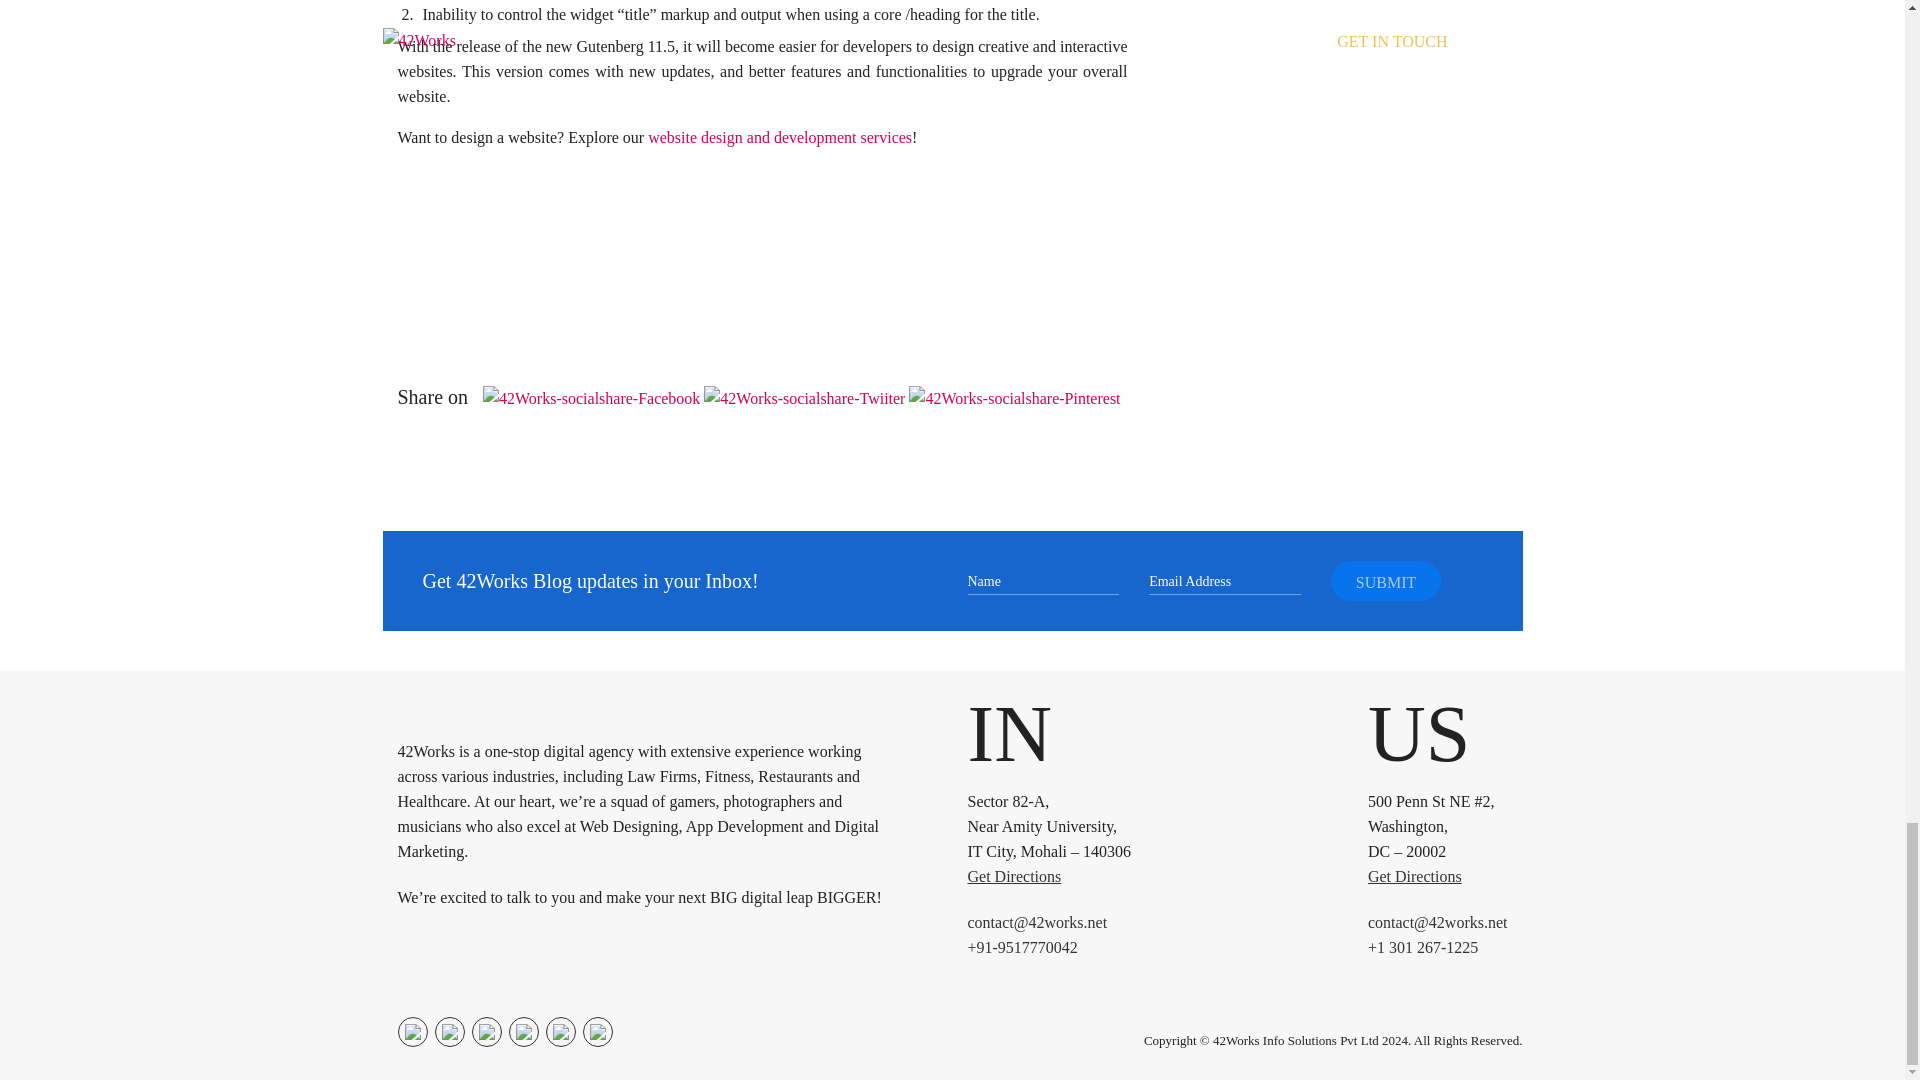 This screenshot has width=1920, height=1080. What do you see at coordinates (806, 397) in the screenshot?
I see `Click to share this post on Twitter` at bounding box center [806, 397].